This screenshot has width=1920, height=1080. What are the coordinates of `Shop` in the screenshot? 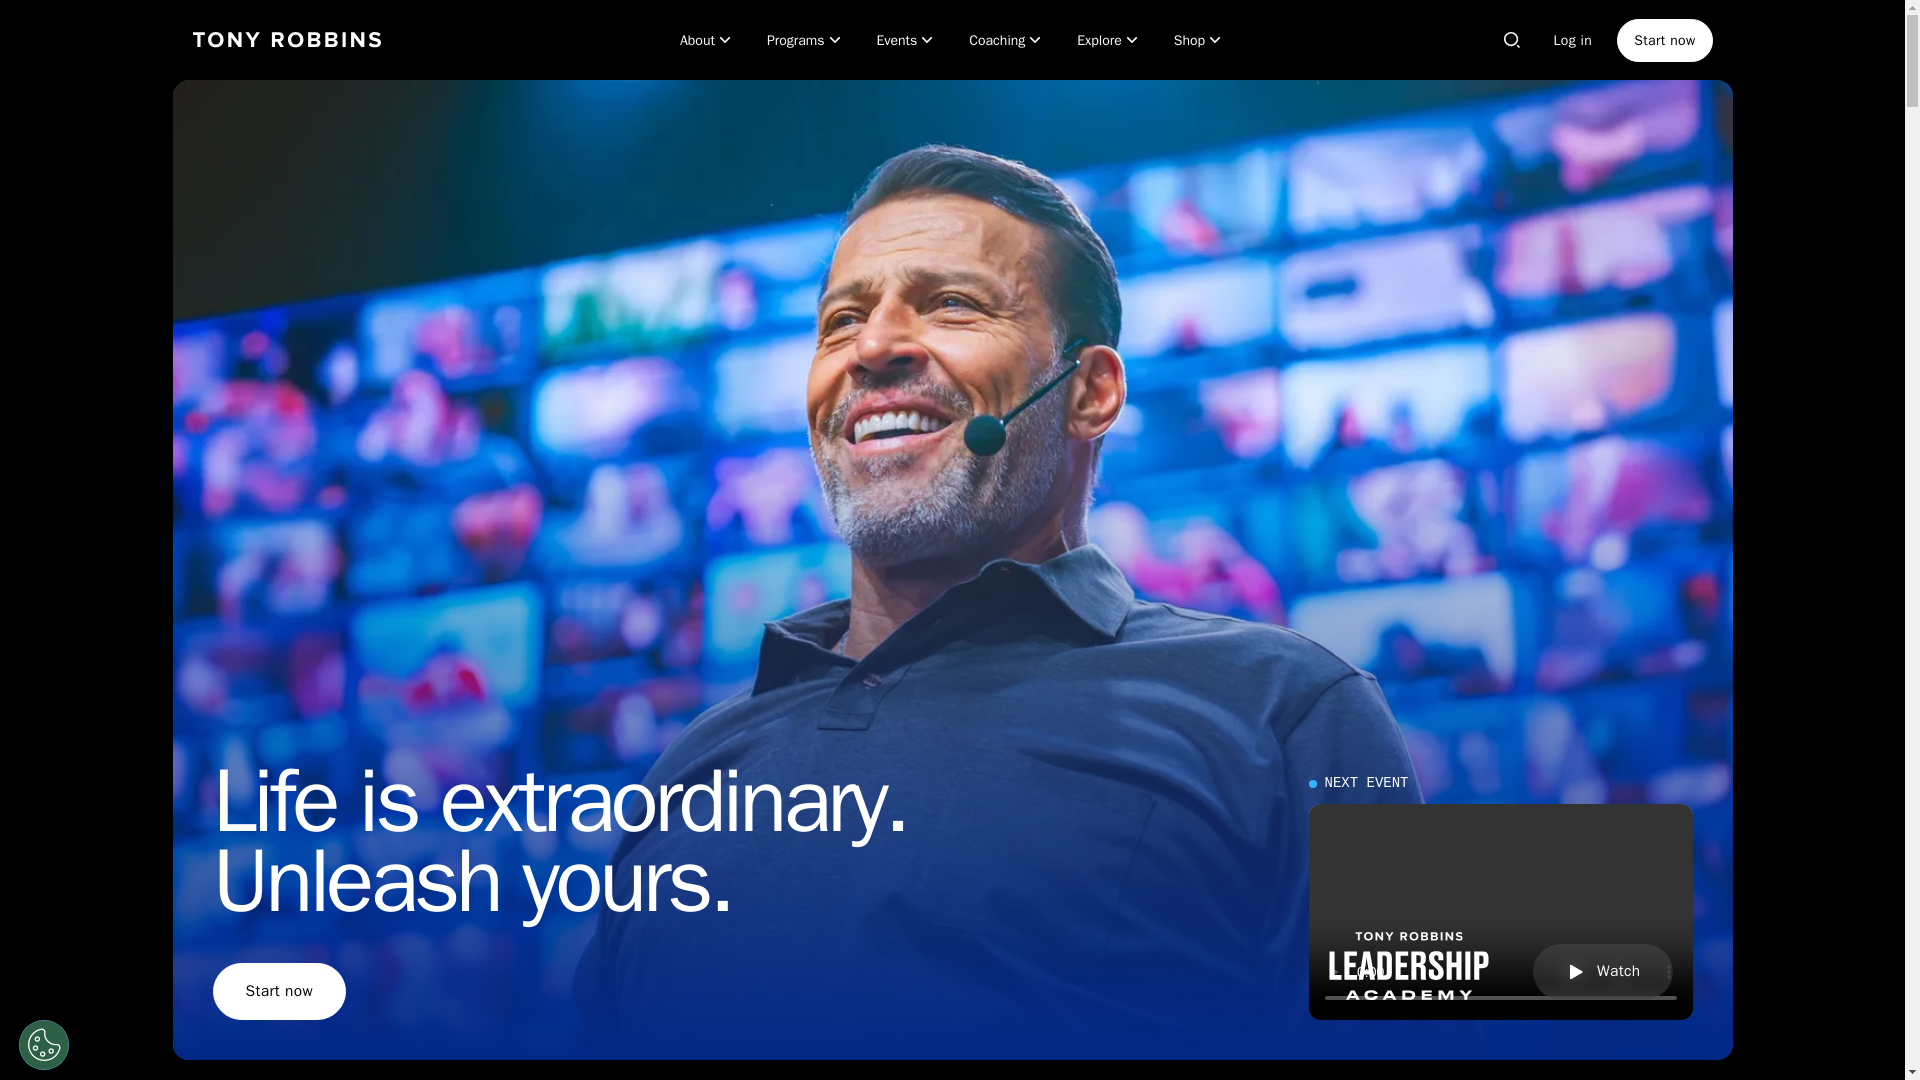 It's located at (1198, 40).